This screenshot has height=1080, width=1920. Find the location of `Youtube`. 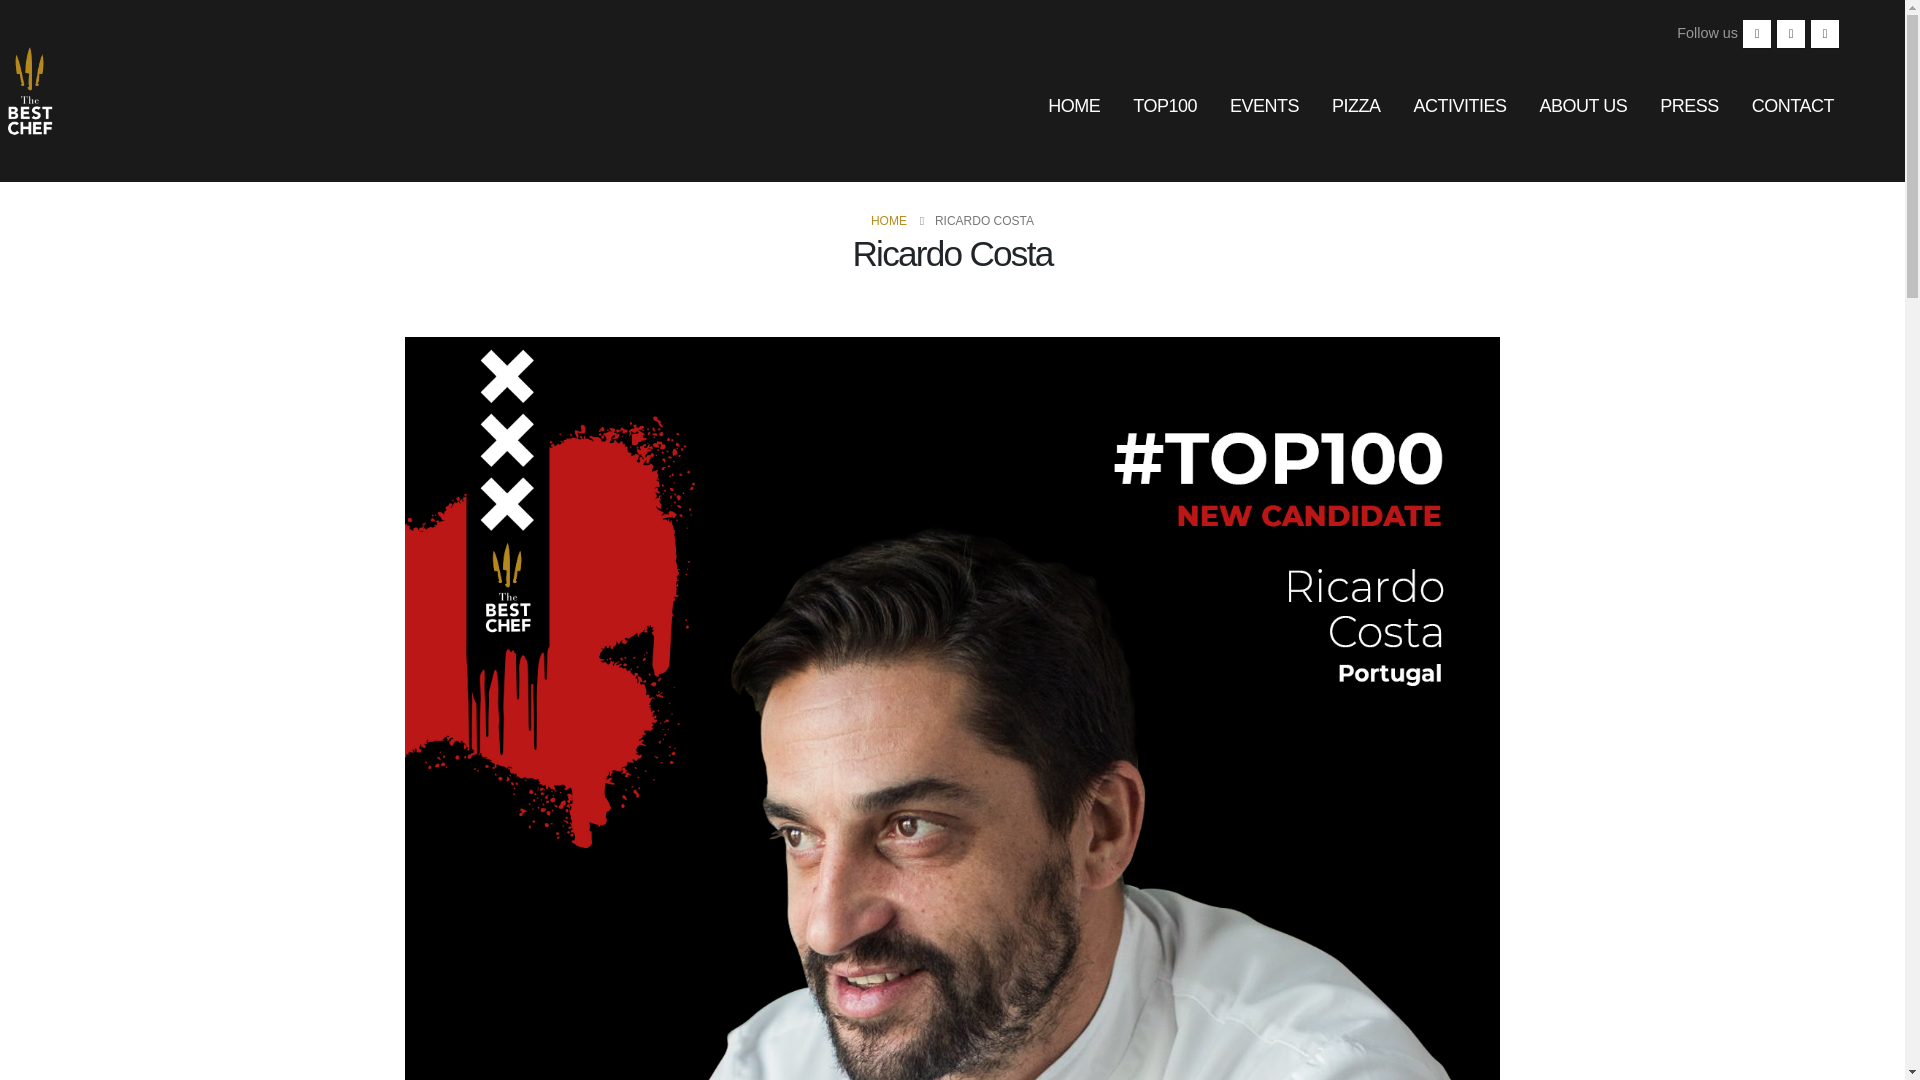

Youtube is located at coordinates (1790, 34).